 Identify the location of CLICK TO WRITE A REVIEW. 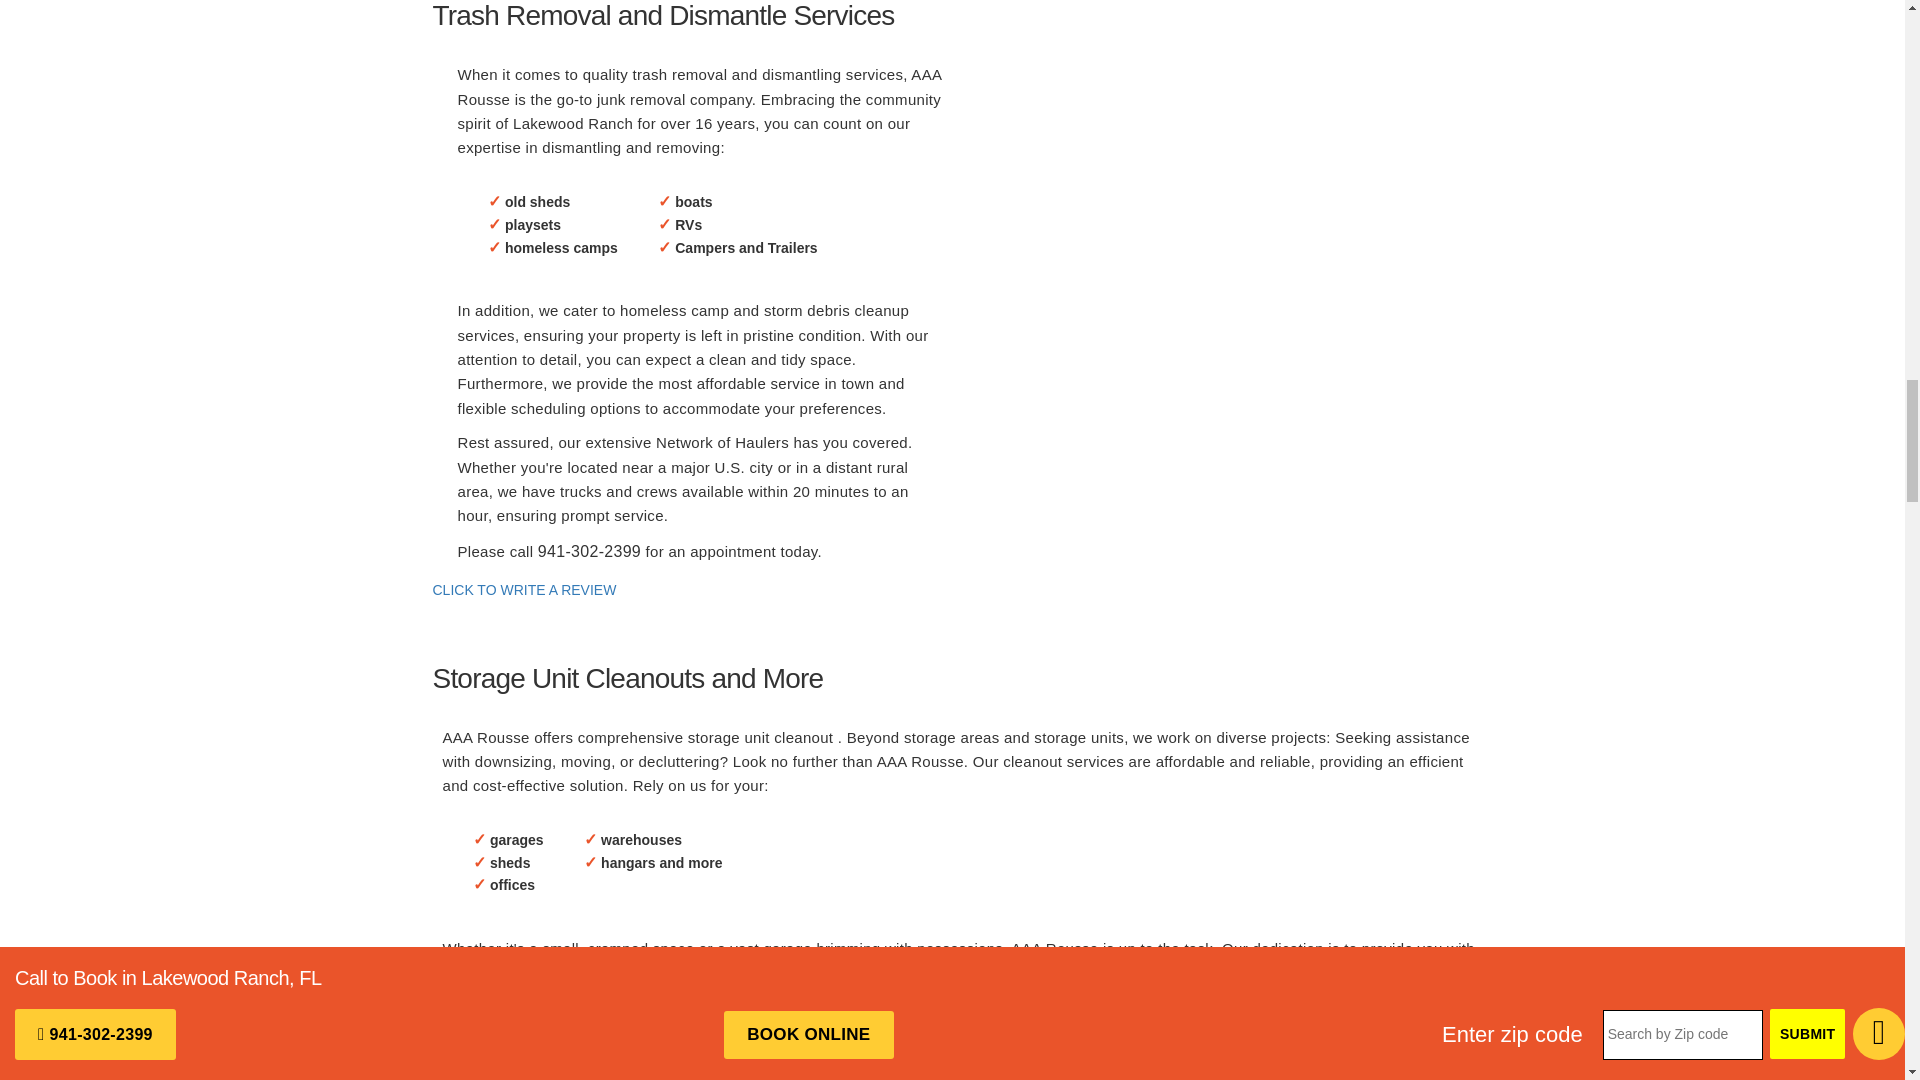
(524, 590).